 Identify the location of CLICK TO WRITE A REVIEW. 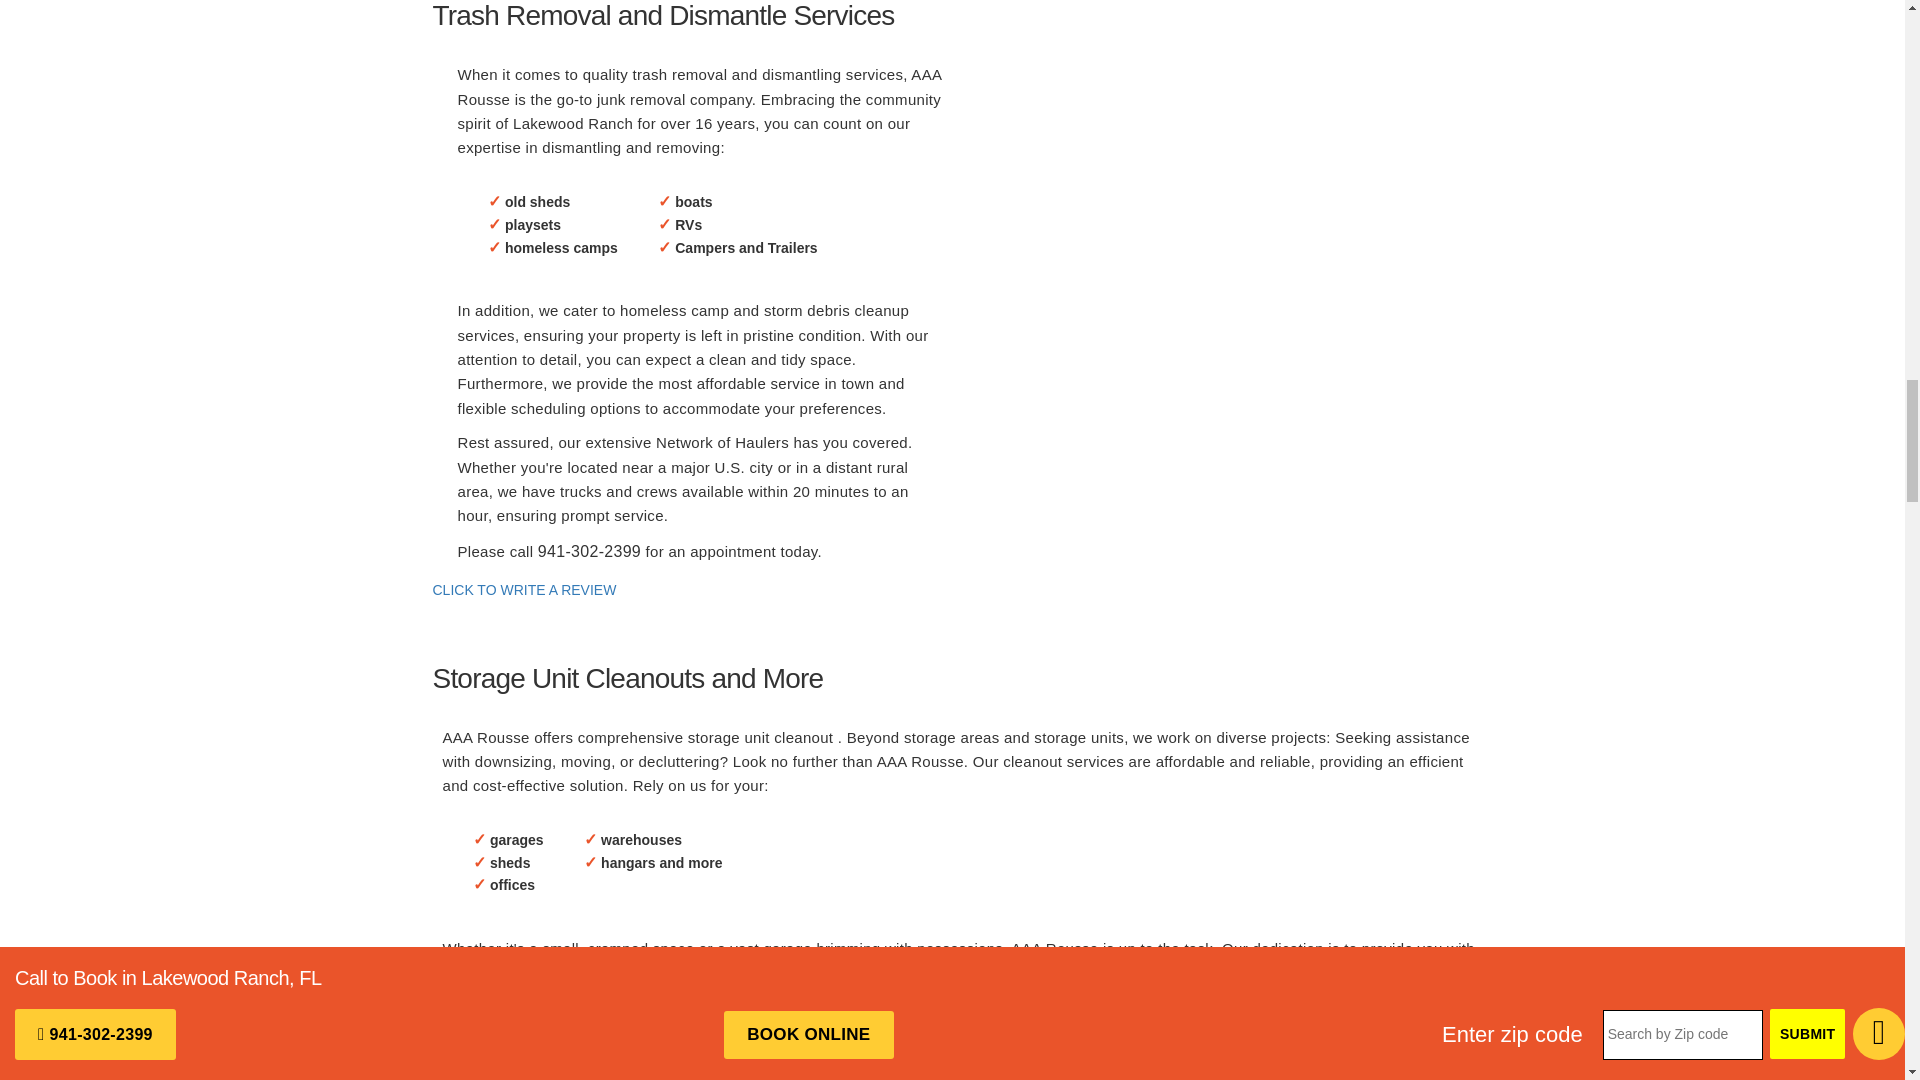
(524, 590).